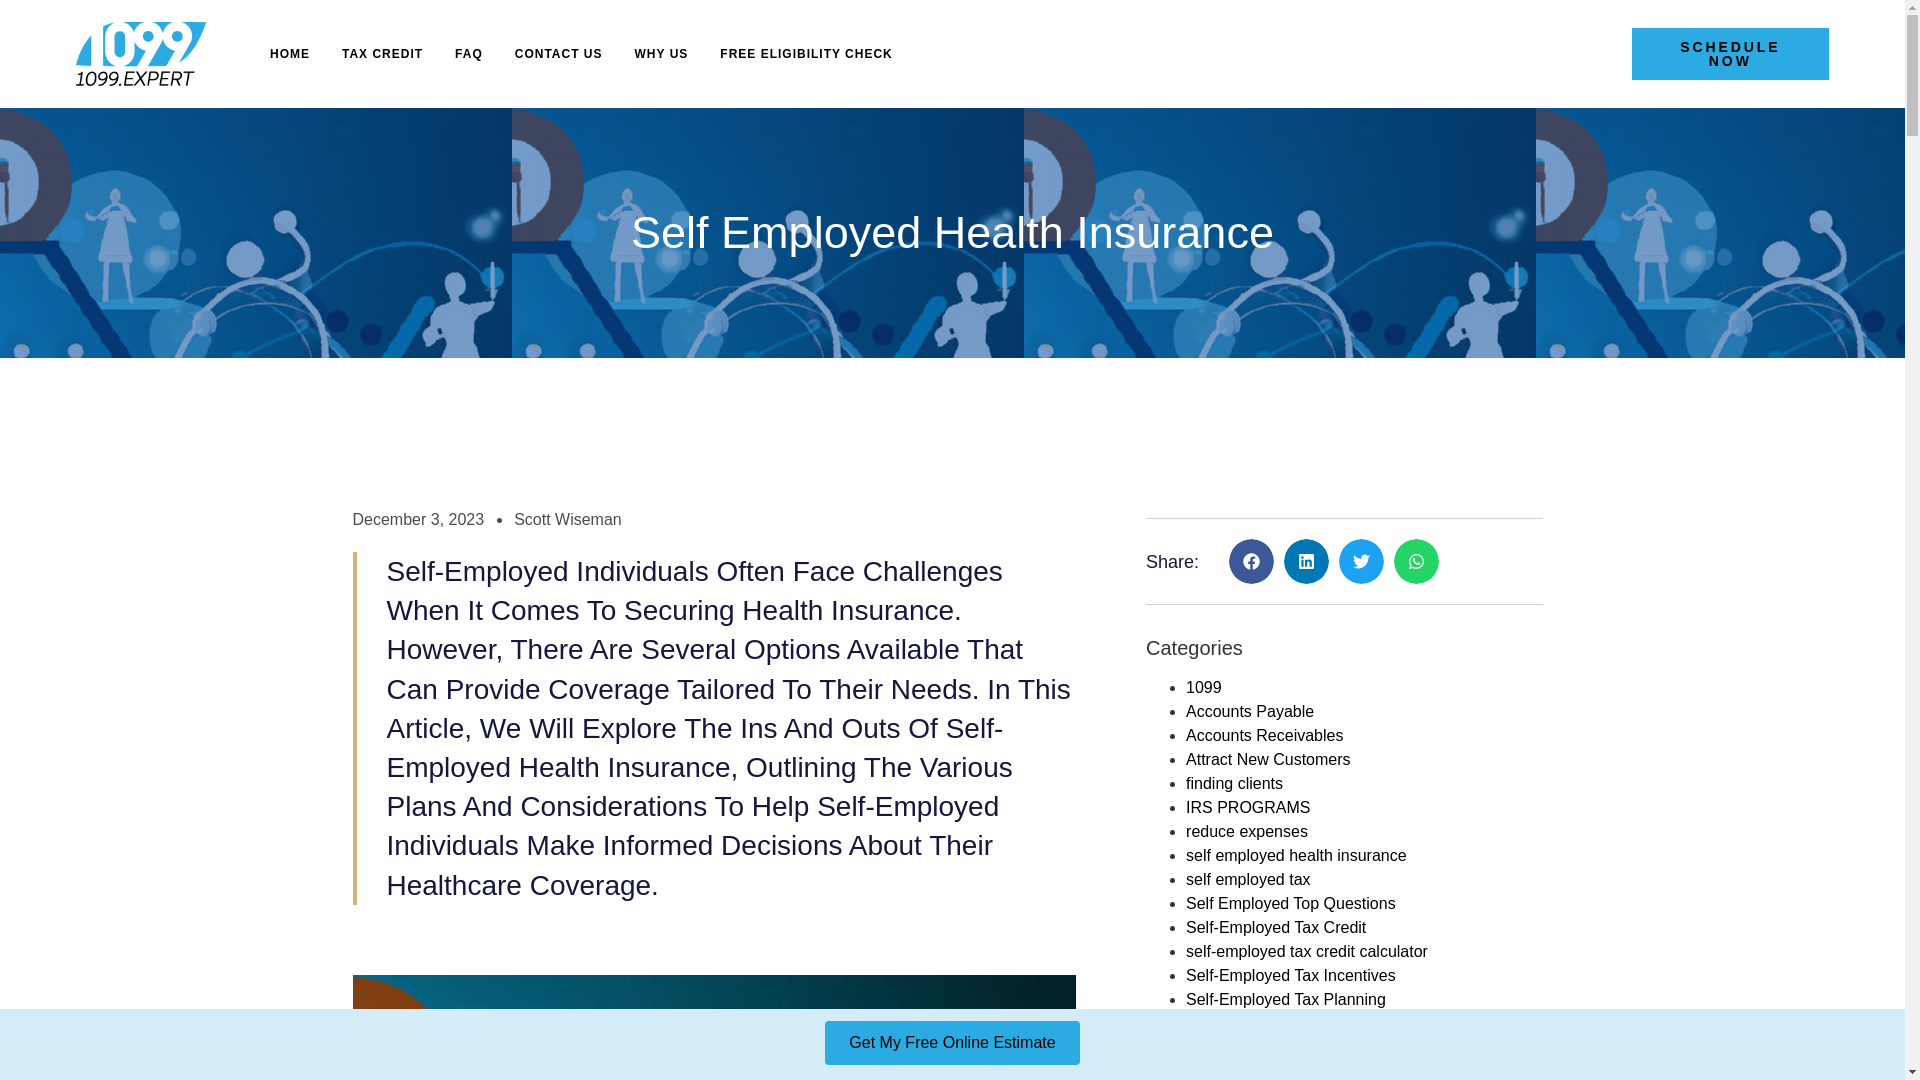 Image resolution: width=1920 pixels, height=1080 pixels. What do you see at coordinates (558, 54) in the screenshot?
I see `CONTACT US` at bounding box center [558, 54].